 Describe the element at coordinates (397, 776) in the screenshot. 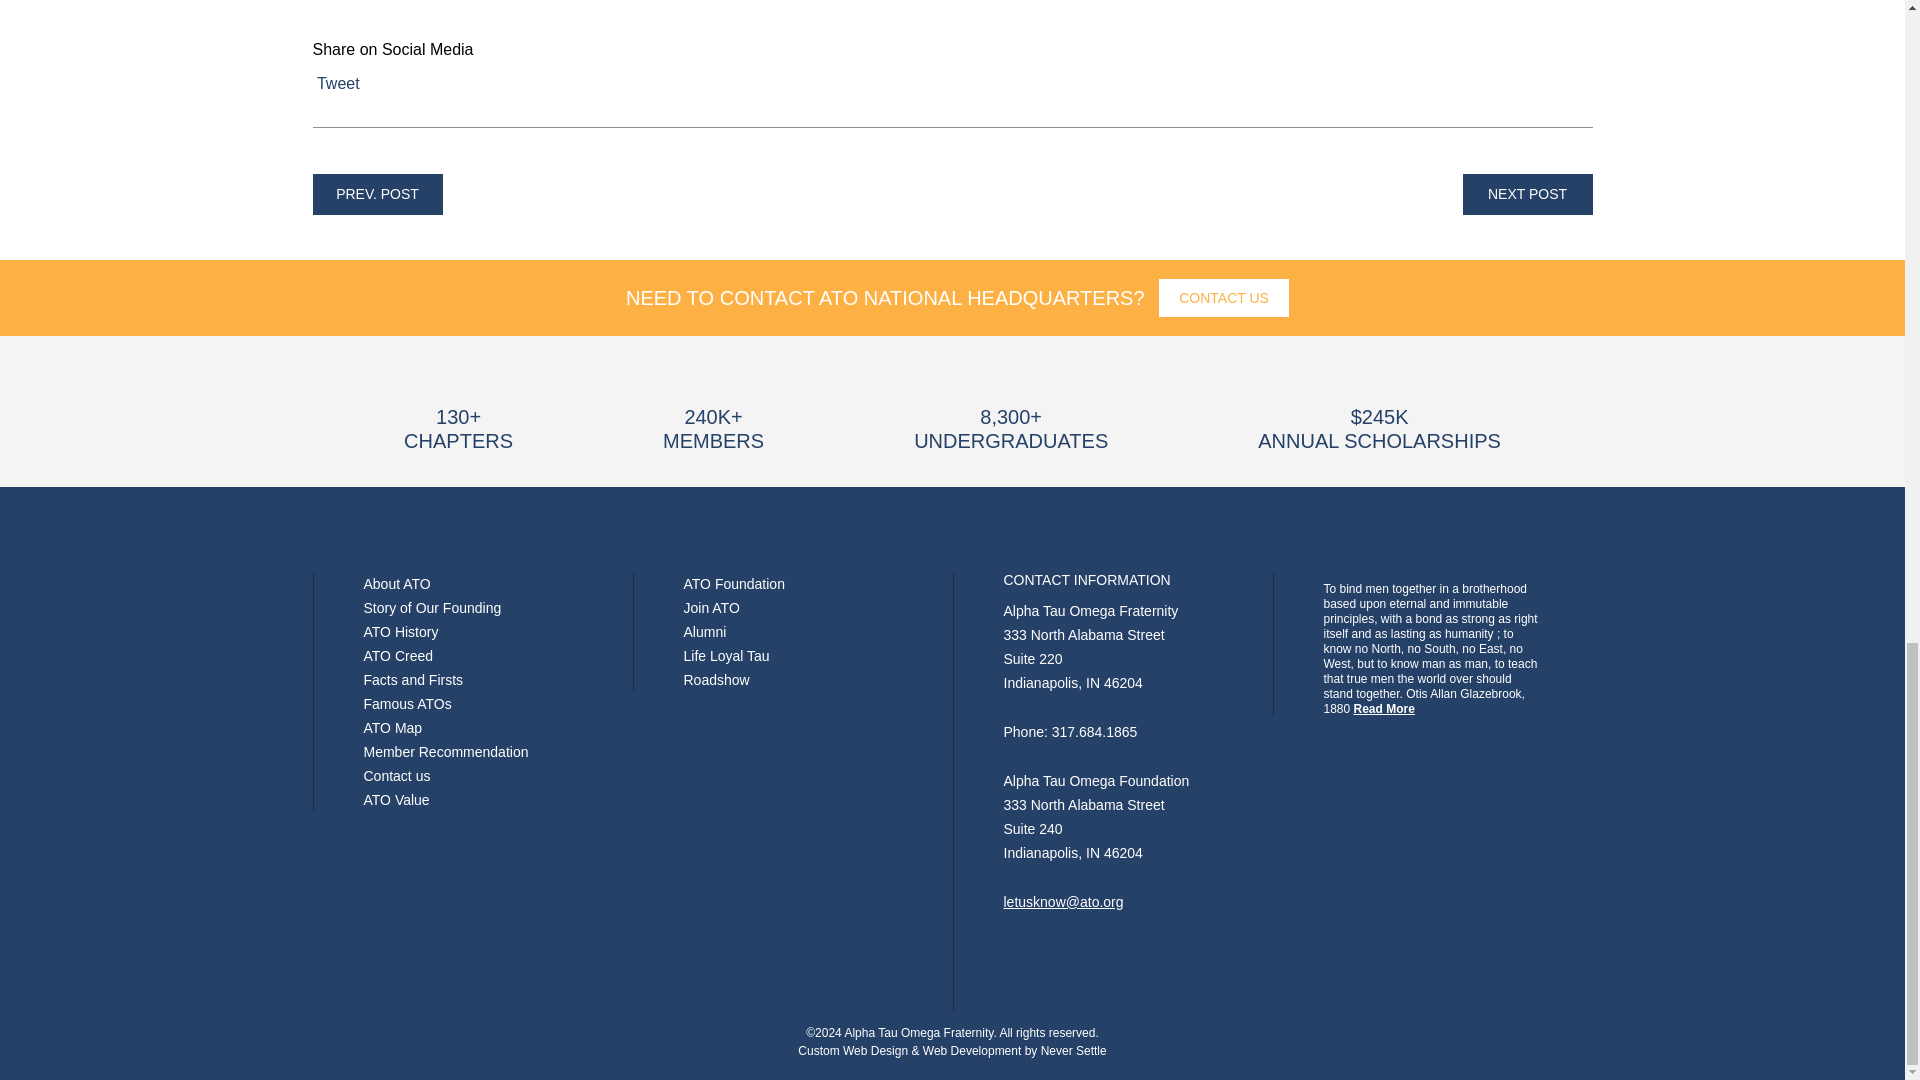

I see `Contact us` at that location.